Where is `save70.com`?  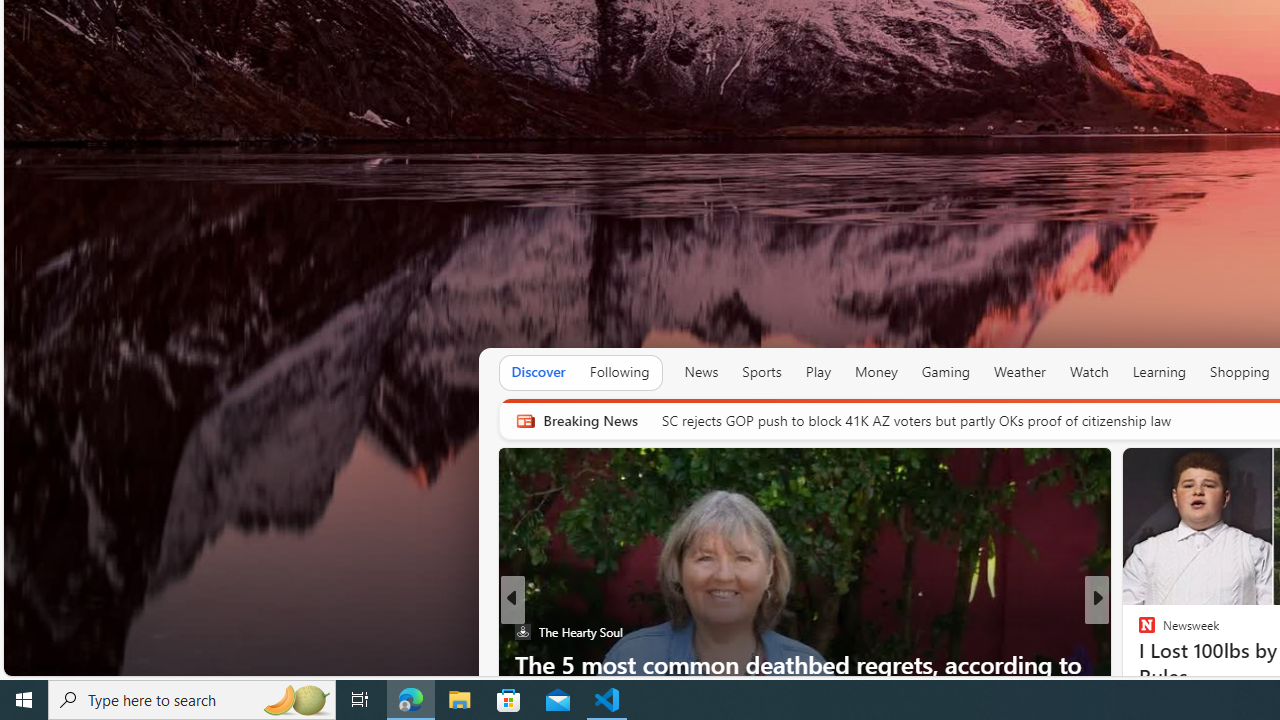 save70.com is located at coordinates (1161, 663).